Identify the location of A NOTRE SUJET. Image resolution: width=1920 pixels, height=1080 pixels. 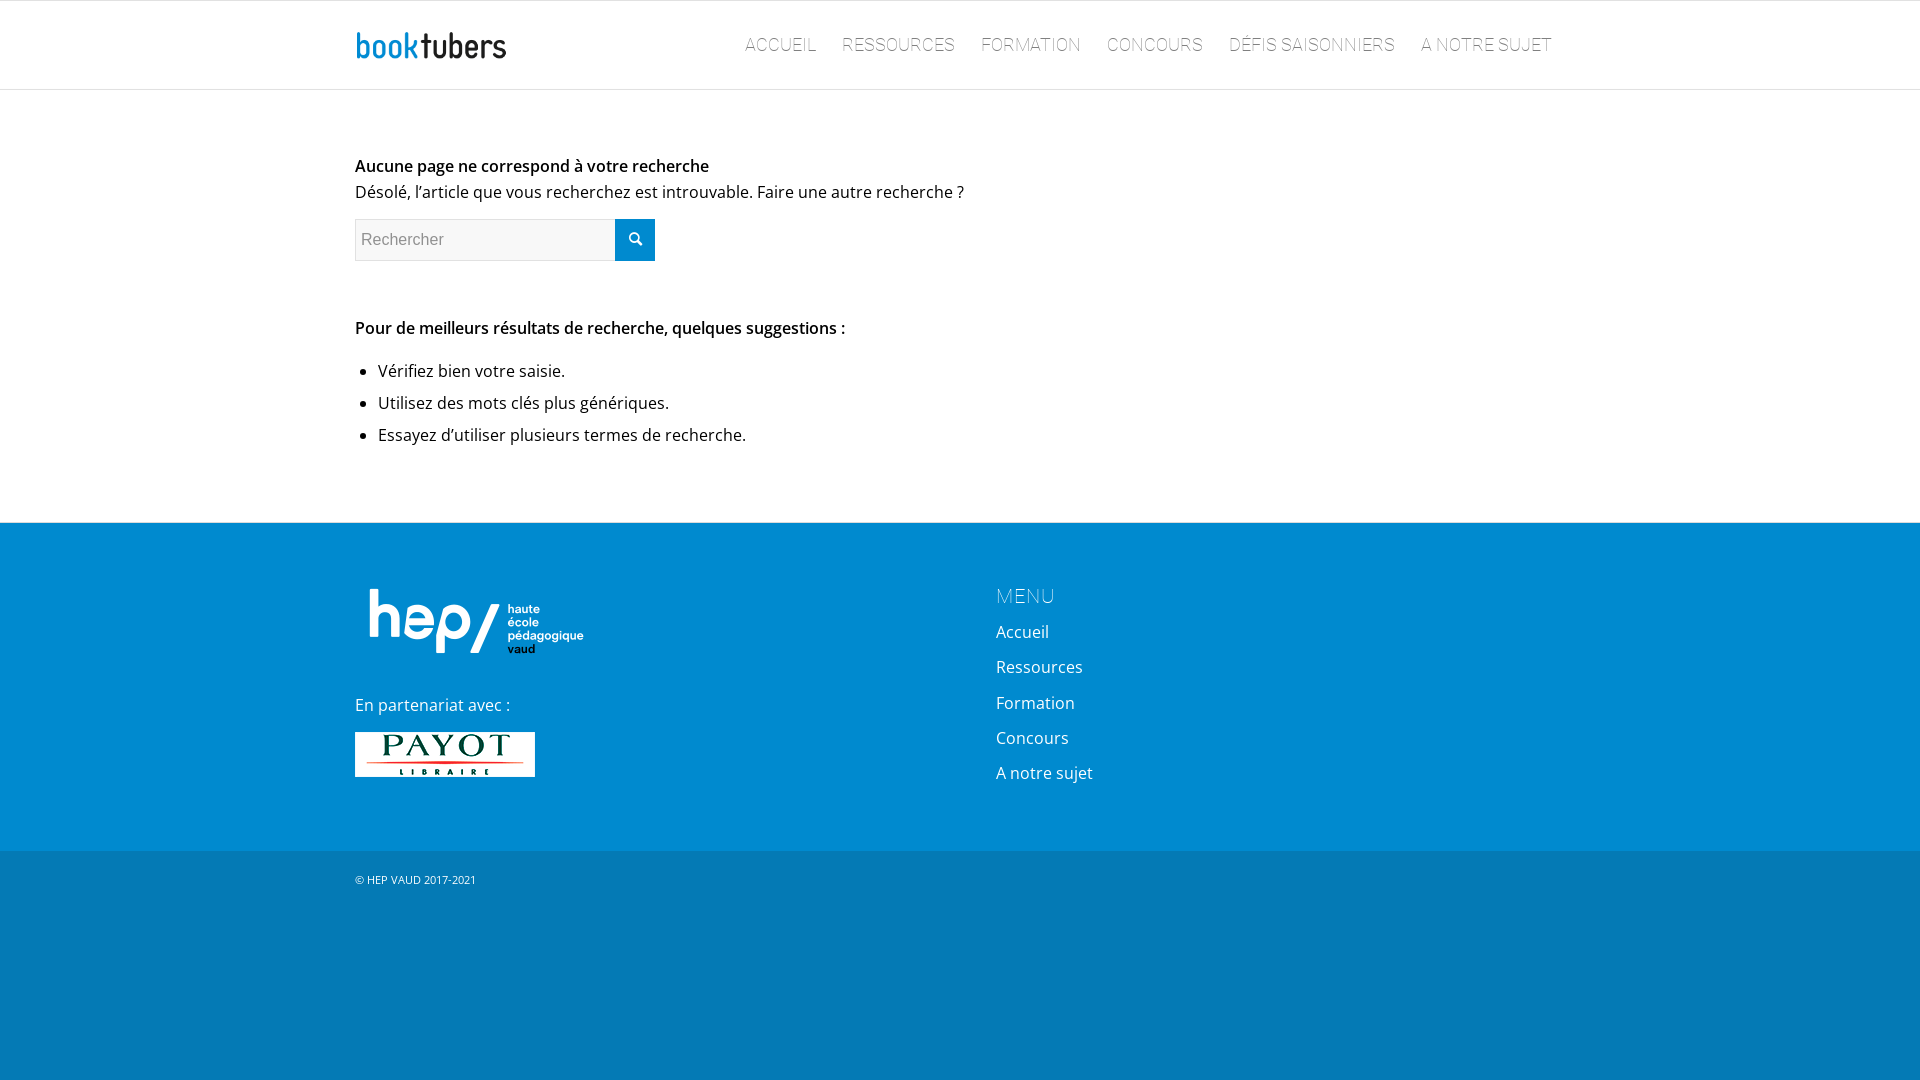
(1486, 45).